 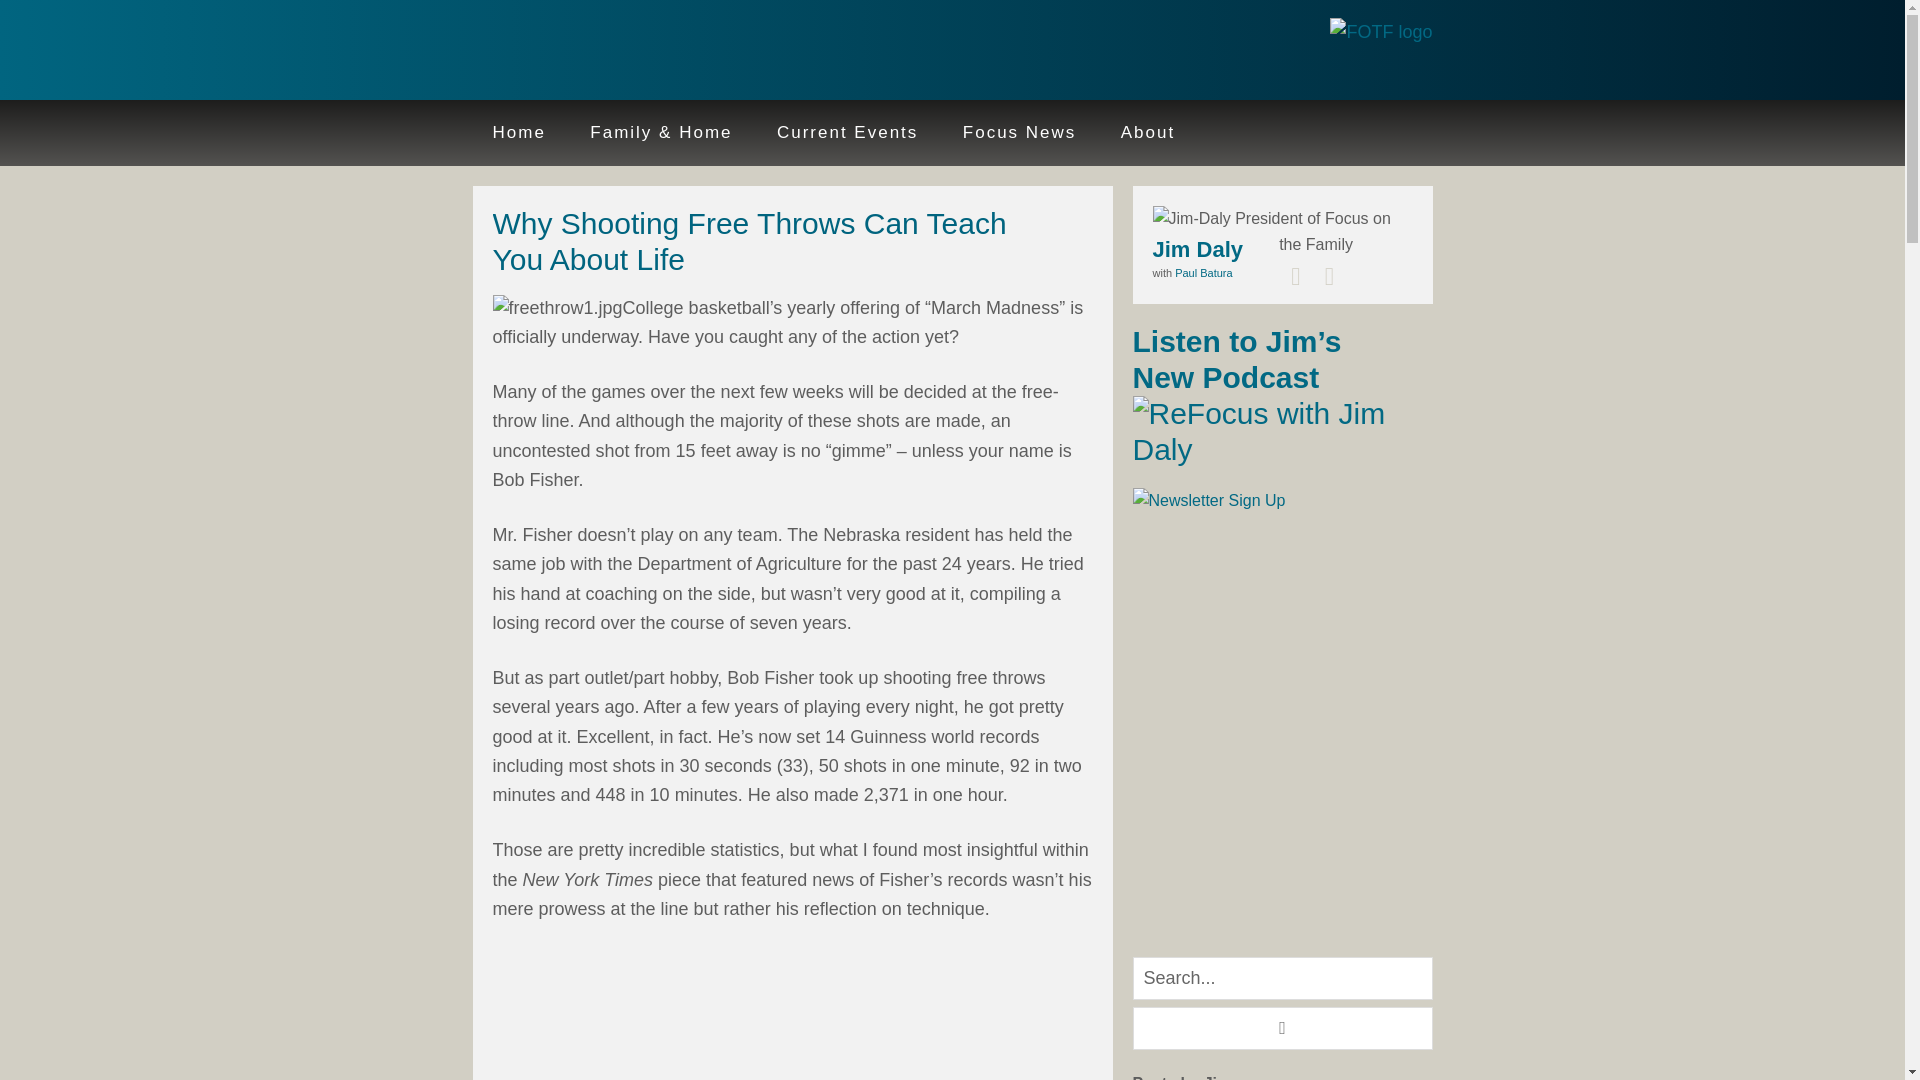 What do you see at coordinates (602, 52) in the screenshot?
I see `Jim Daly` at bounding box center [602, 52].